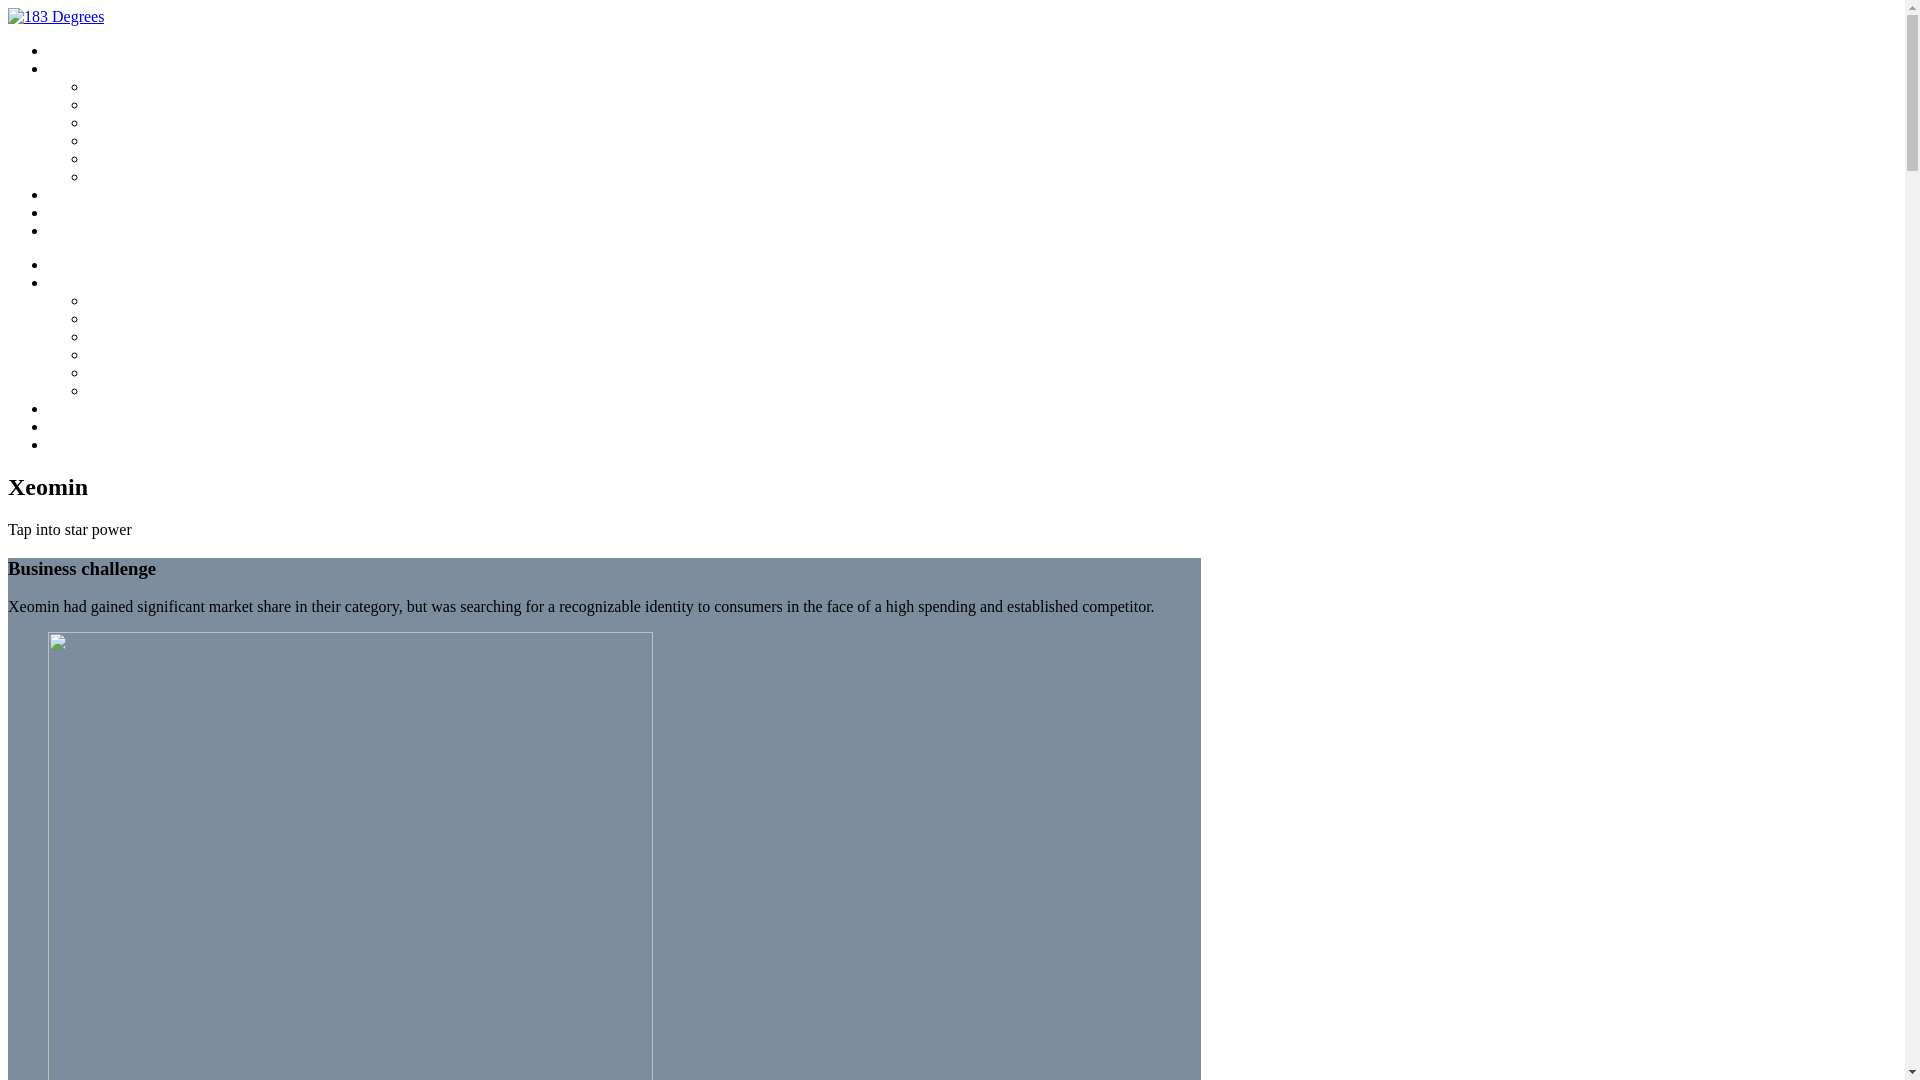 The width and height of the screenshot is (1920, 1080). What do you see at coordinates (114, 159) in the screenshot?
I see `Radiesse` at bounding box center [114, 159].